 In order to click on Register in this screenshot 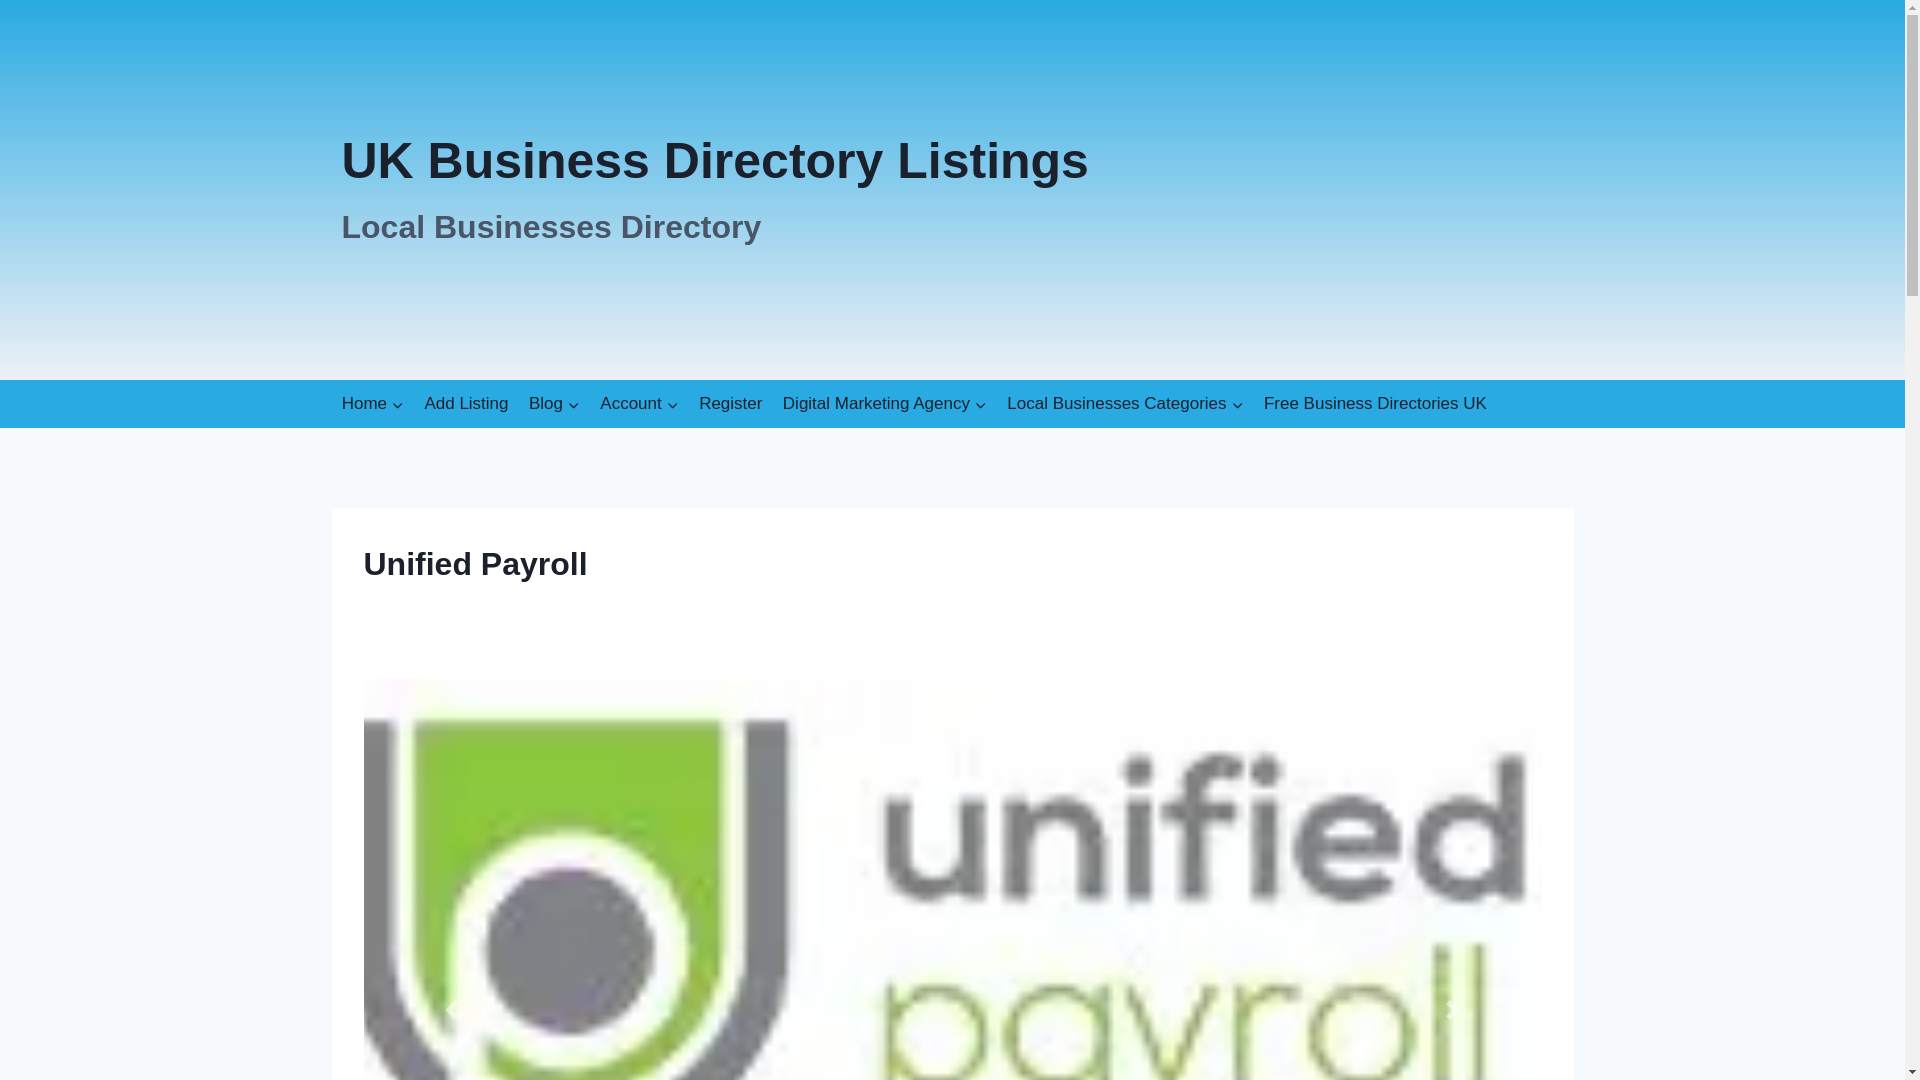, I will do `click(554, 404)`.